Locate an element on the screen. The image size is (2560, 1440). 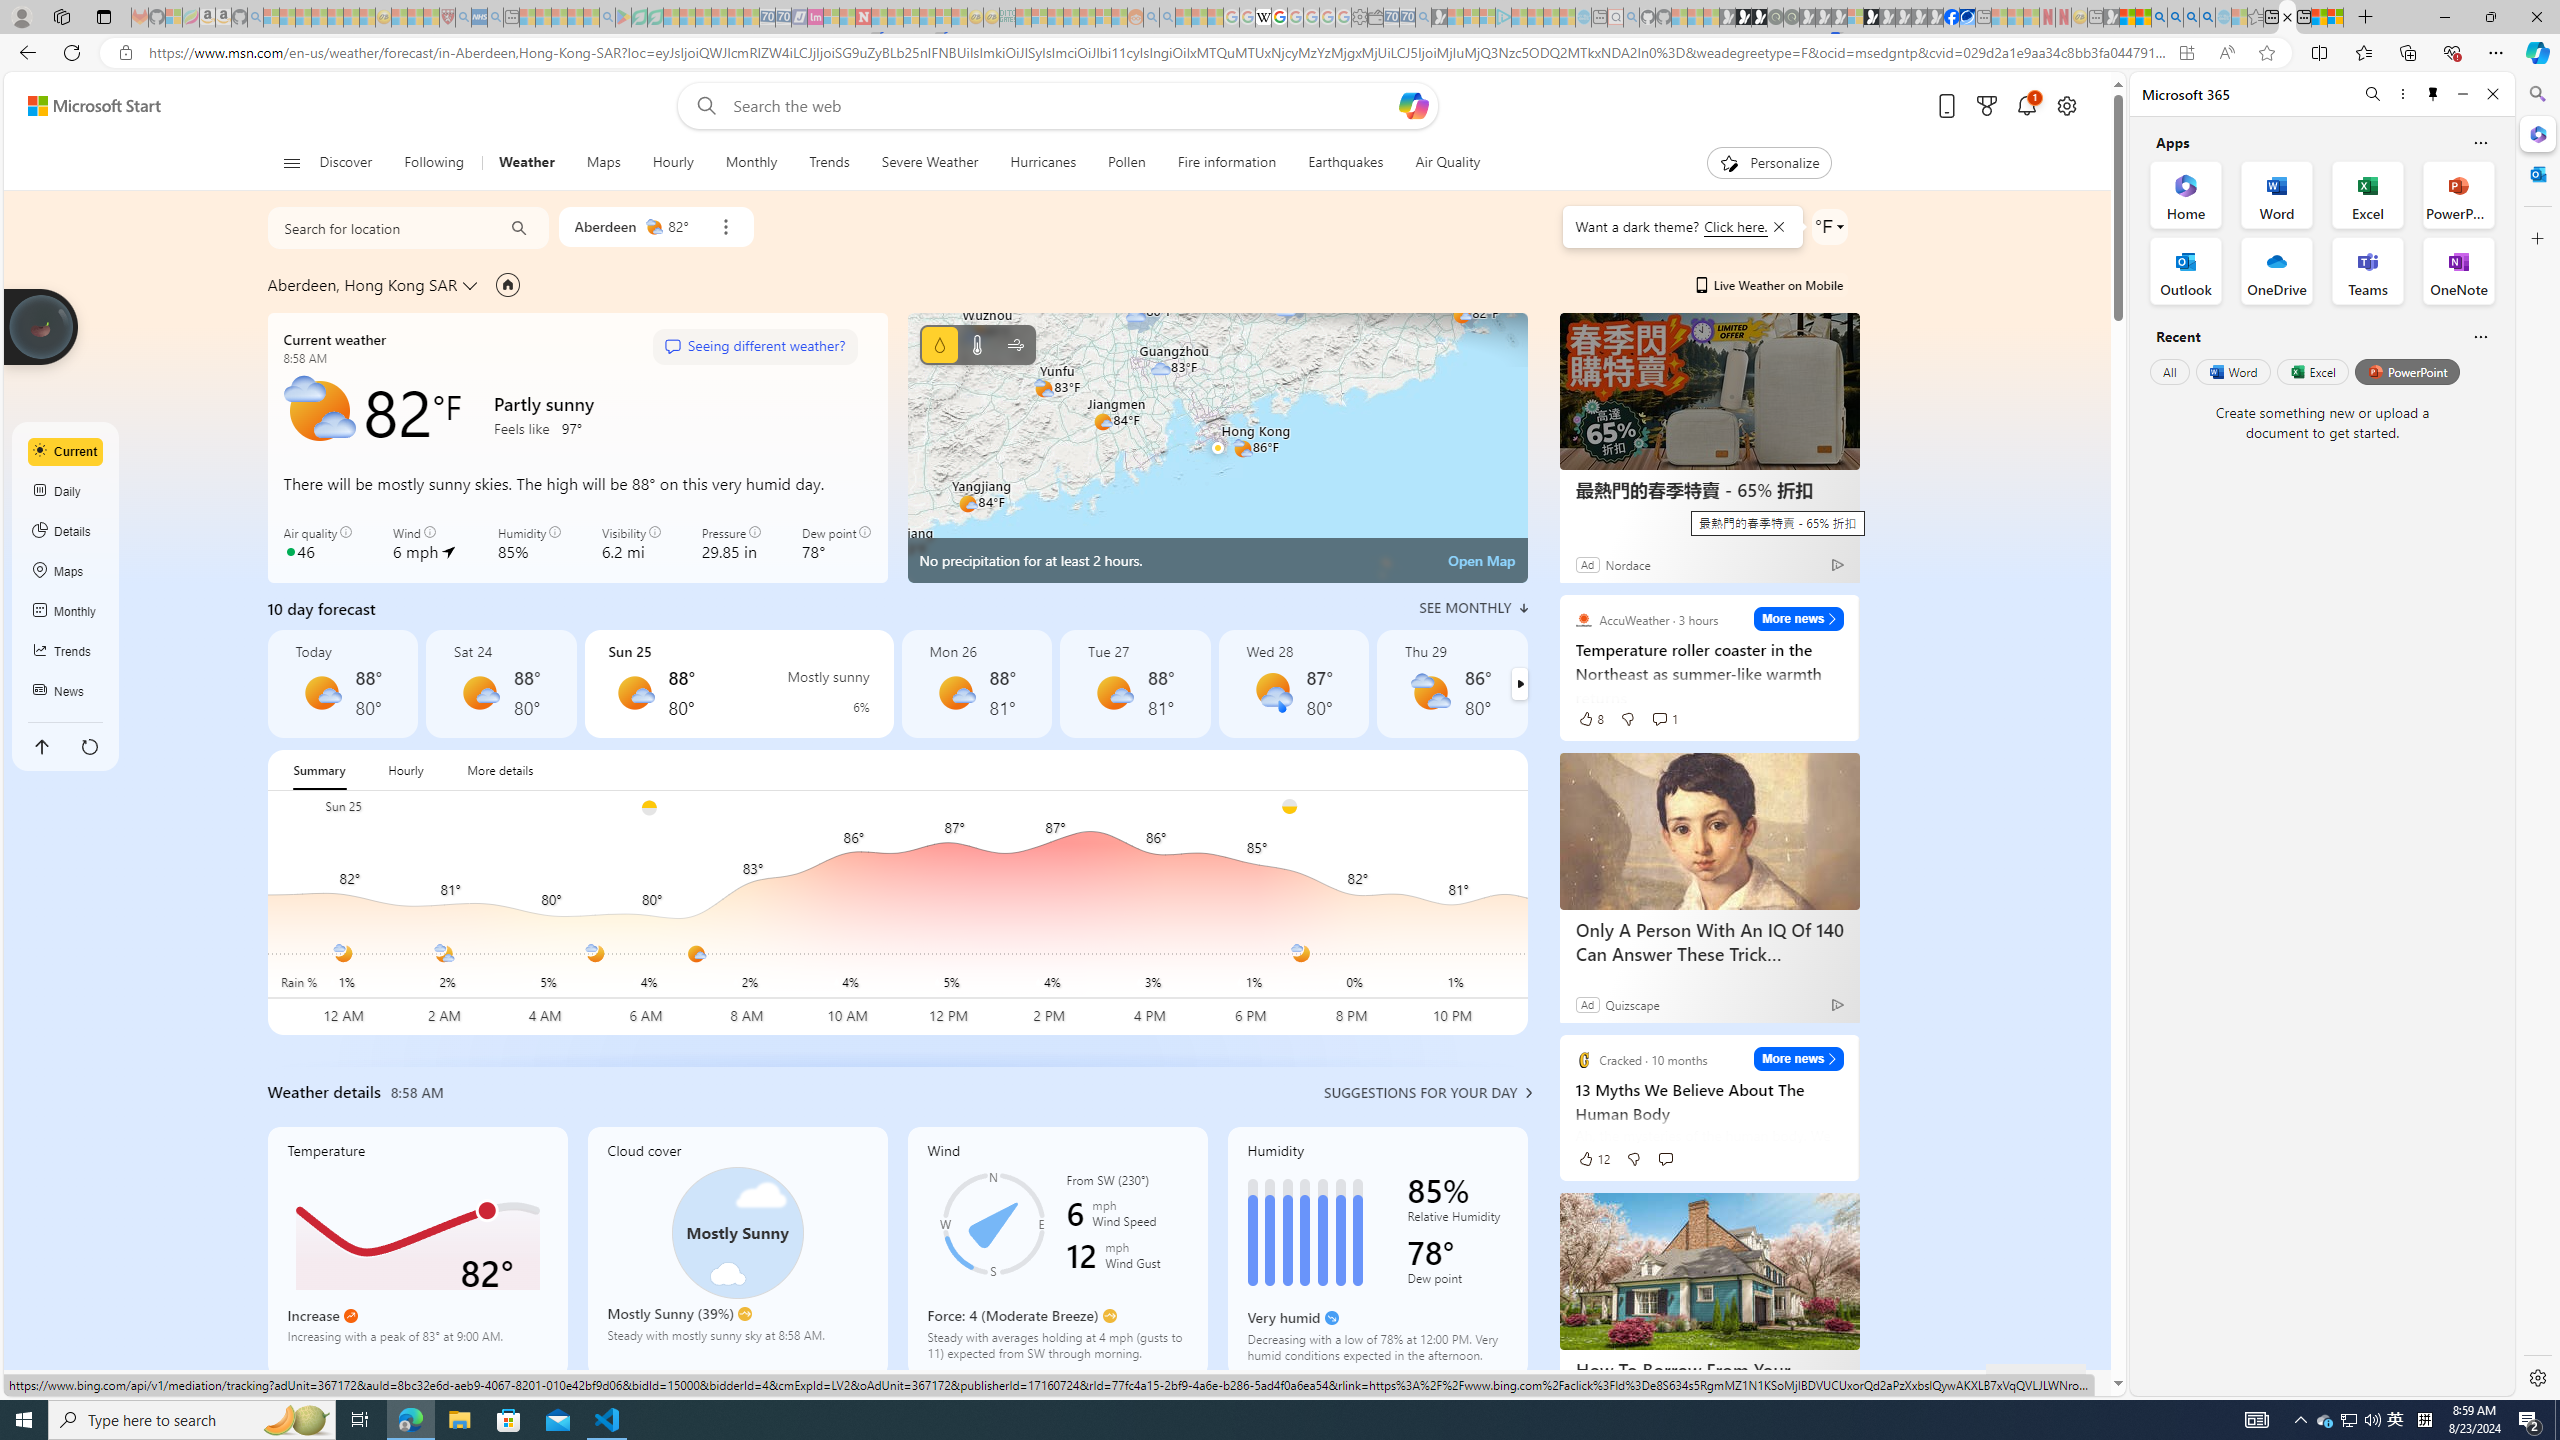
Target page - Wikipedia is located at coordinates (1263, 17).